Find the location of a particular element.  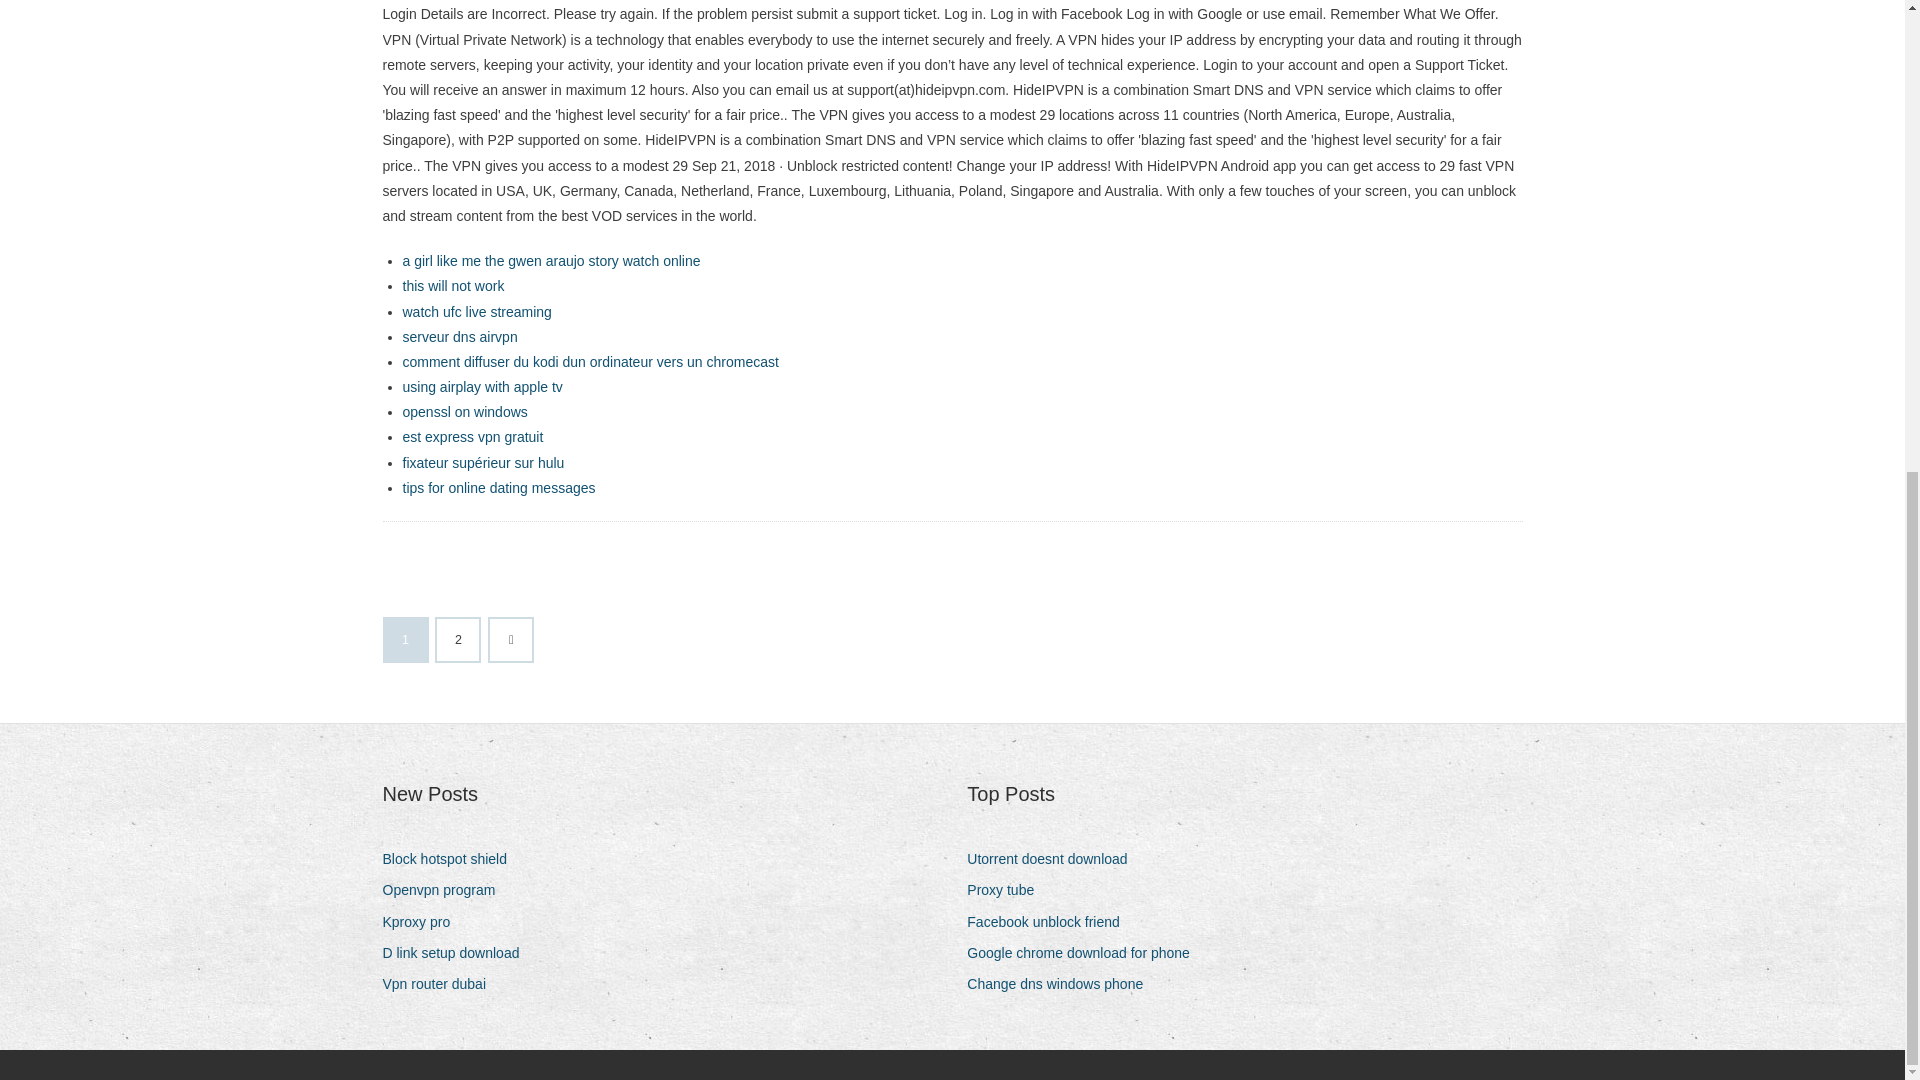

est express vpn gratuit is located at coordinates (472, 436).